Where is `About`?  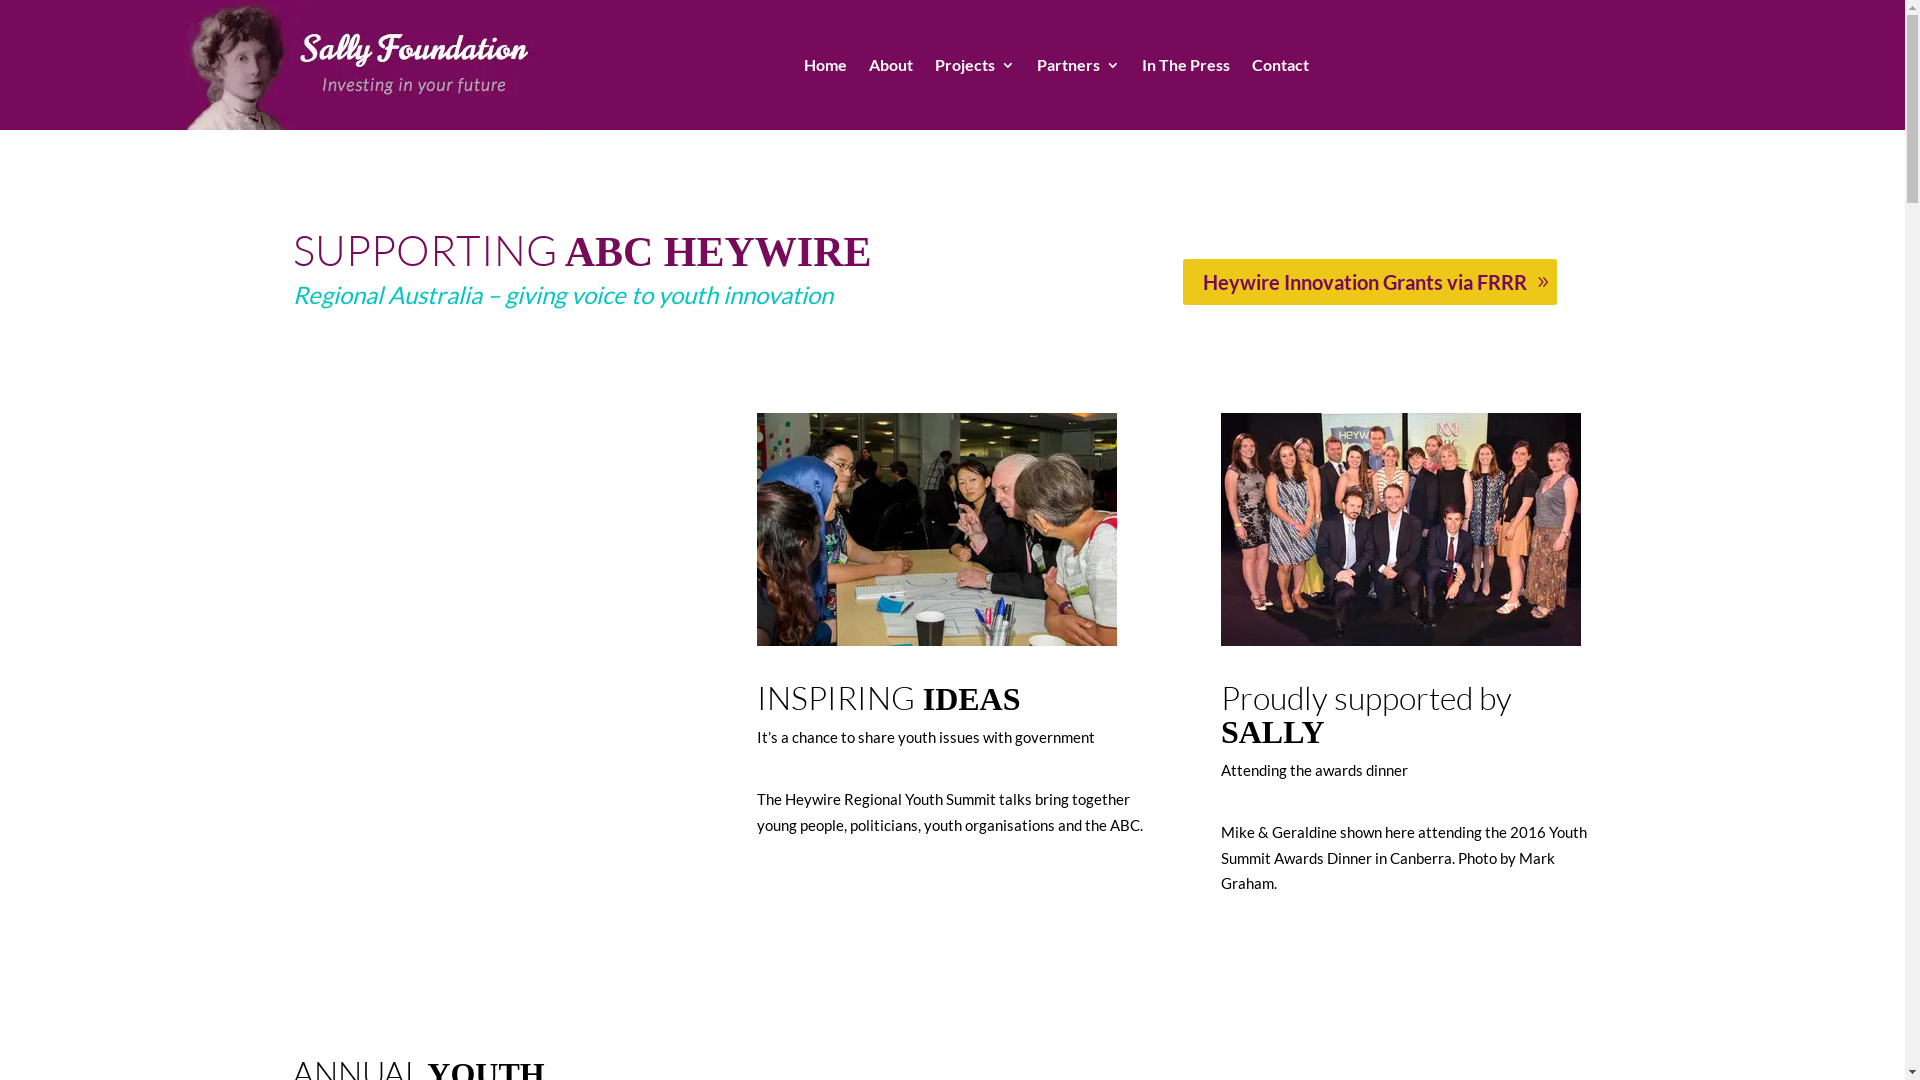
About is located at coordinates (891, 69).